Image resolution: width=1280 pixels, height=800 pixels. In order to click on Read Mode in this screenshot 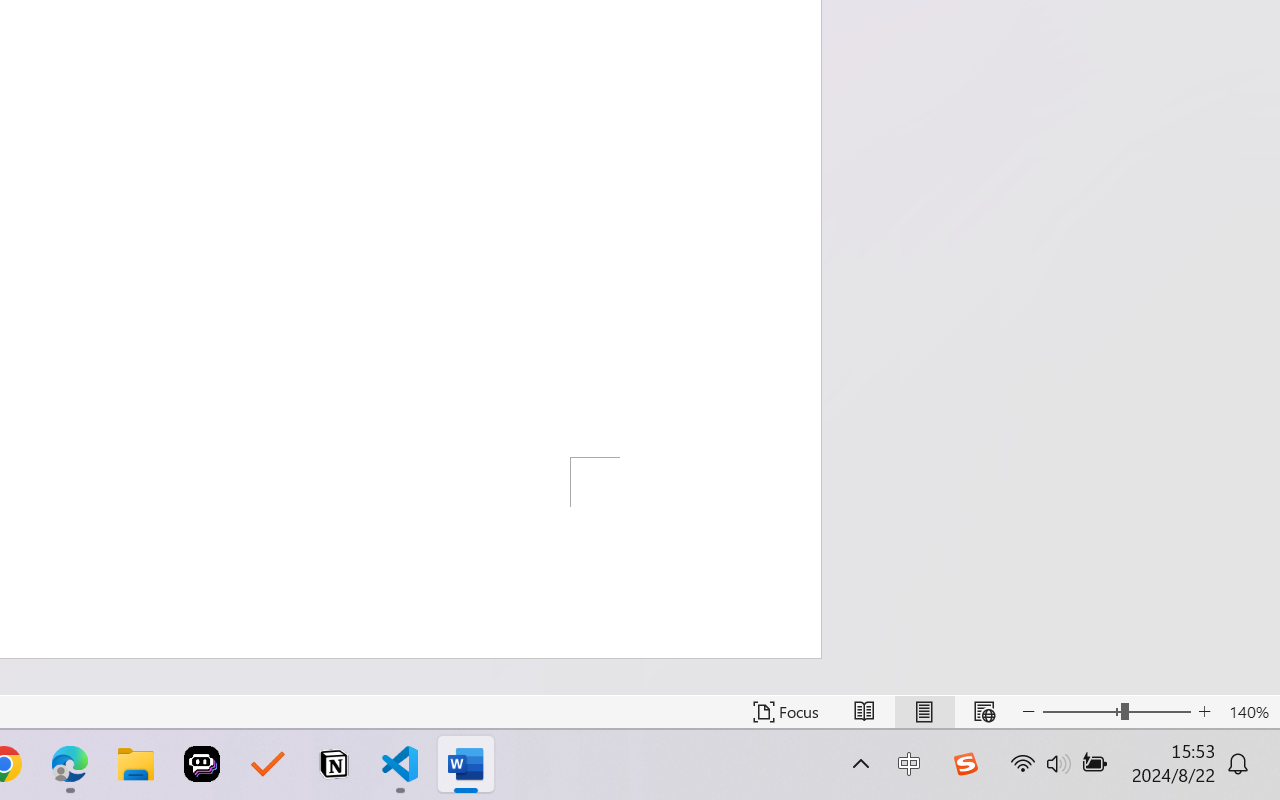, I will do `click(864, 712)`.